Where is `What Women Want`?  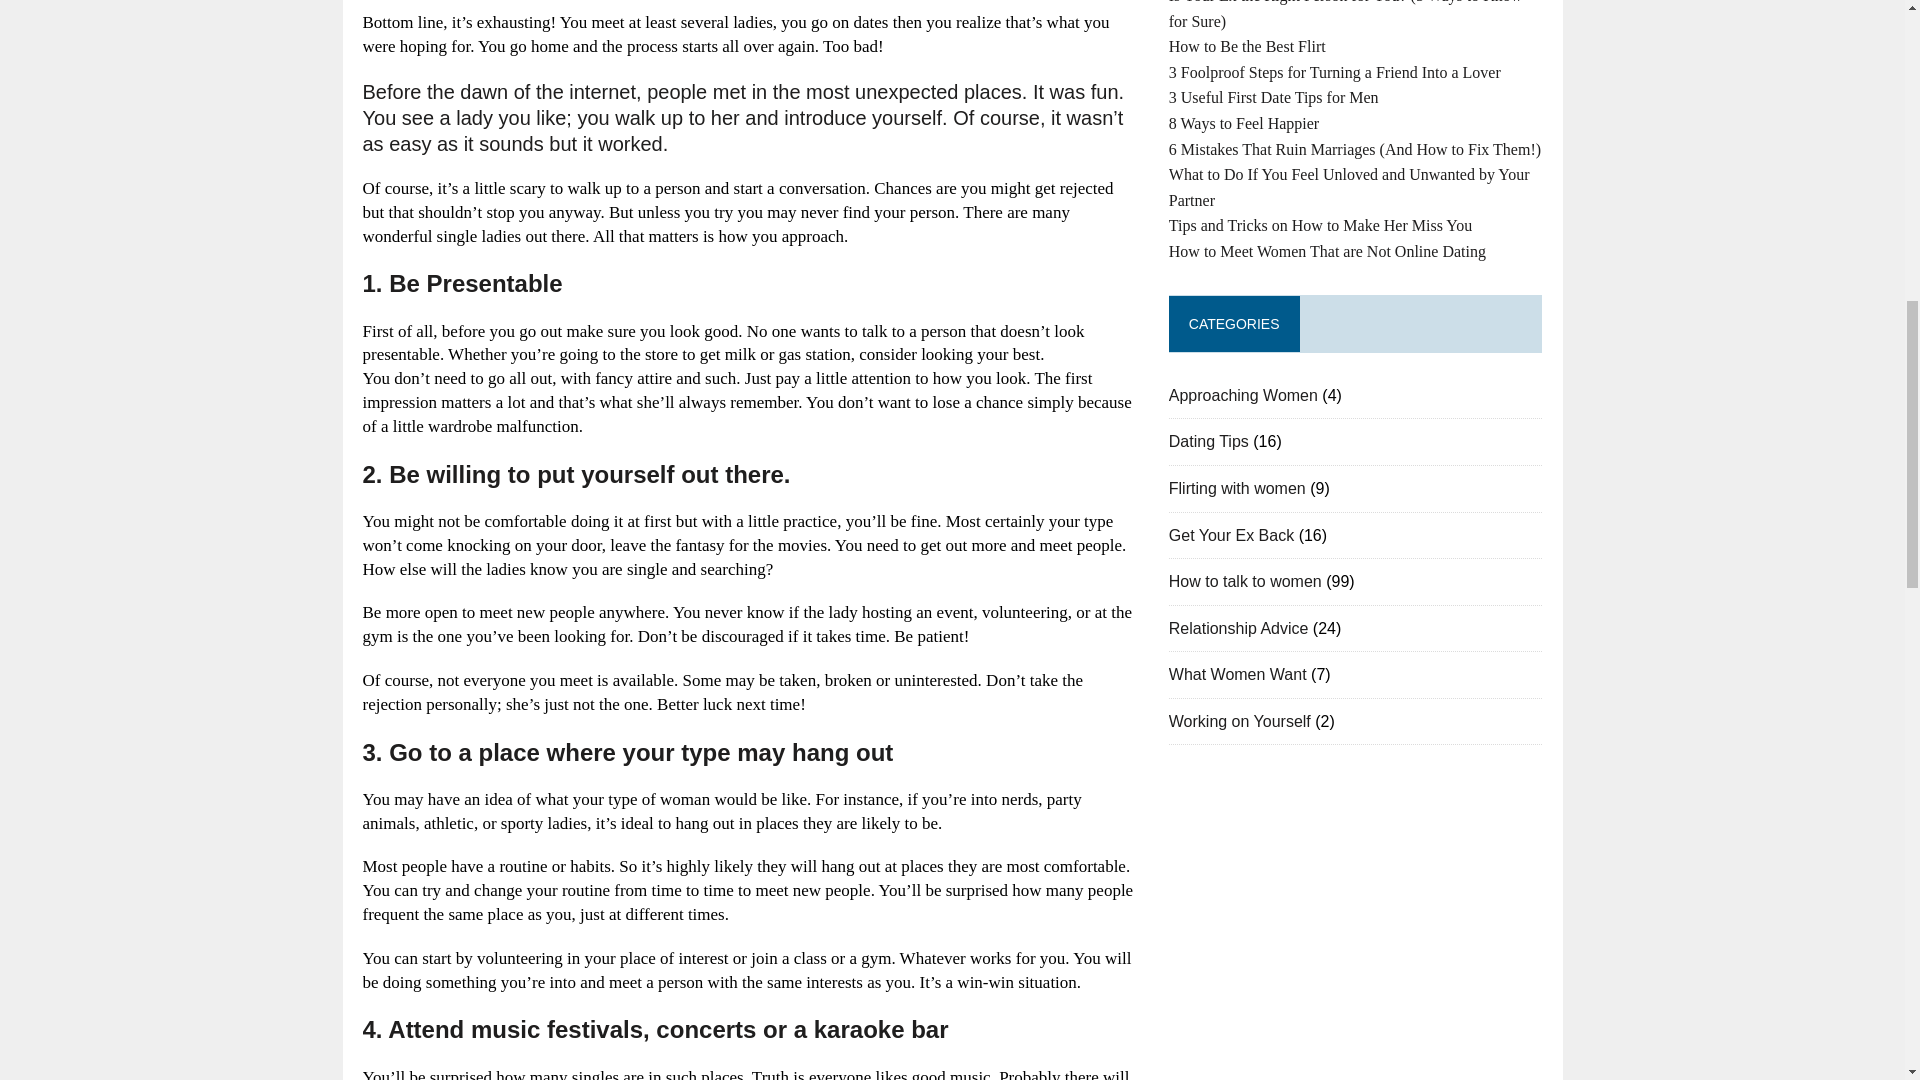
What Women Want is located at coordinates (1238, 674).